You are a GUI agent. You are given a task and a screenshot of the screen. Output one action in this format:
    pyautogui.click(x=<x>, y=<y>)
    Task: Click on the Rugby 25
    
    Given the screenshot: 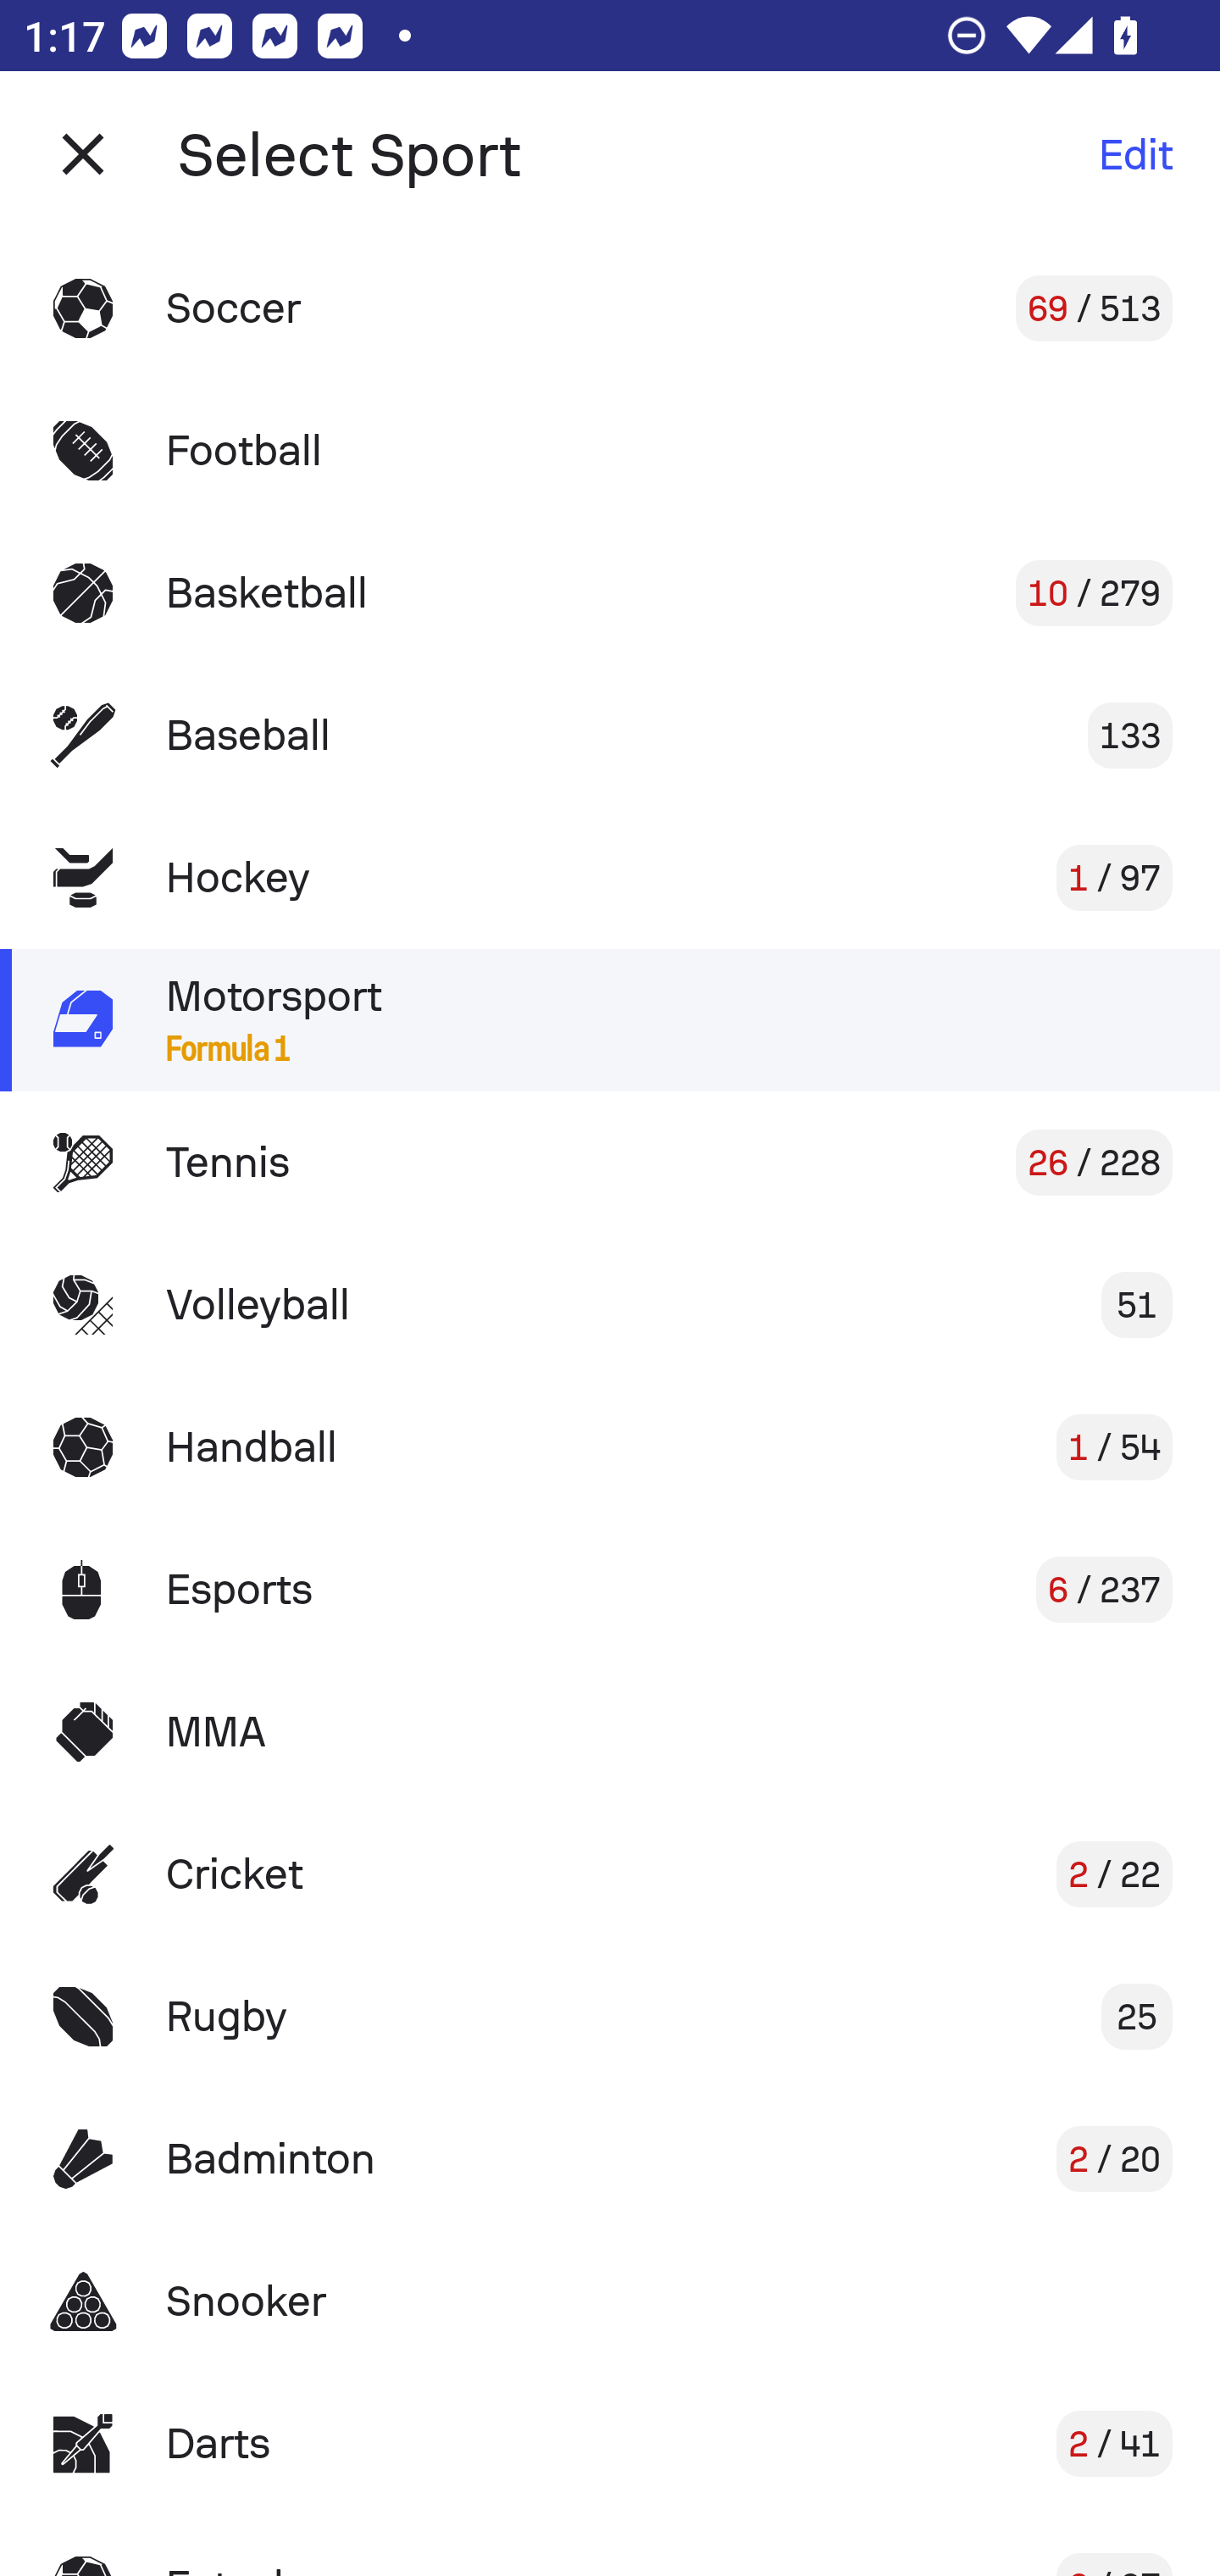 What is the action you would take?
    pyautogui.click(x=610, y=2017)
    